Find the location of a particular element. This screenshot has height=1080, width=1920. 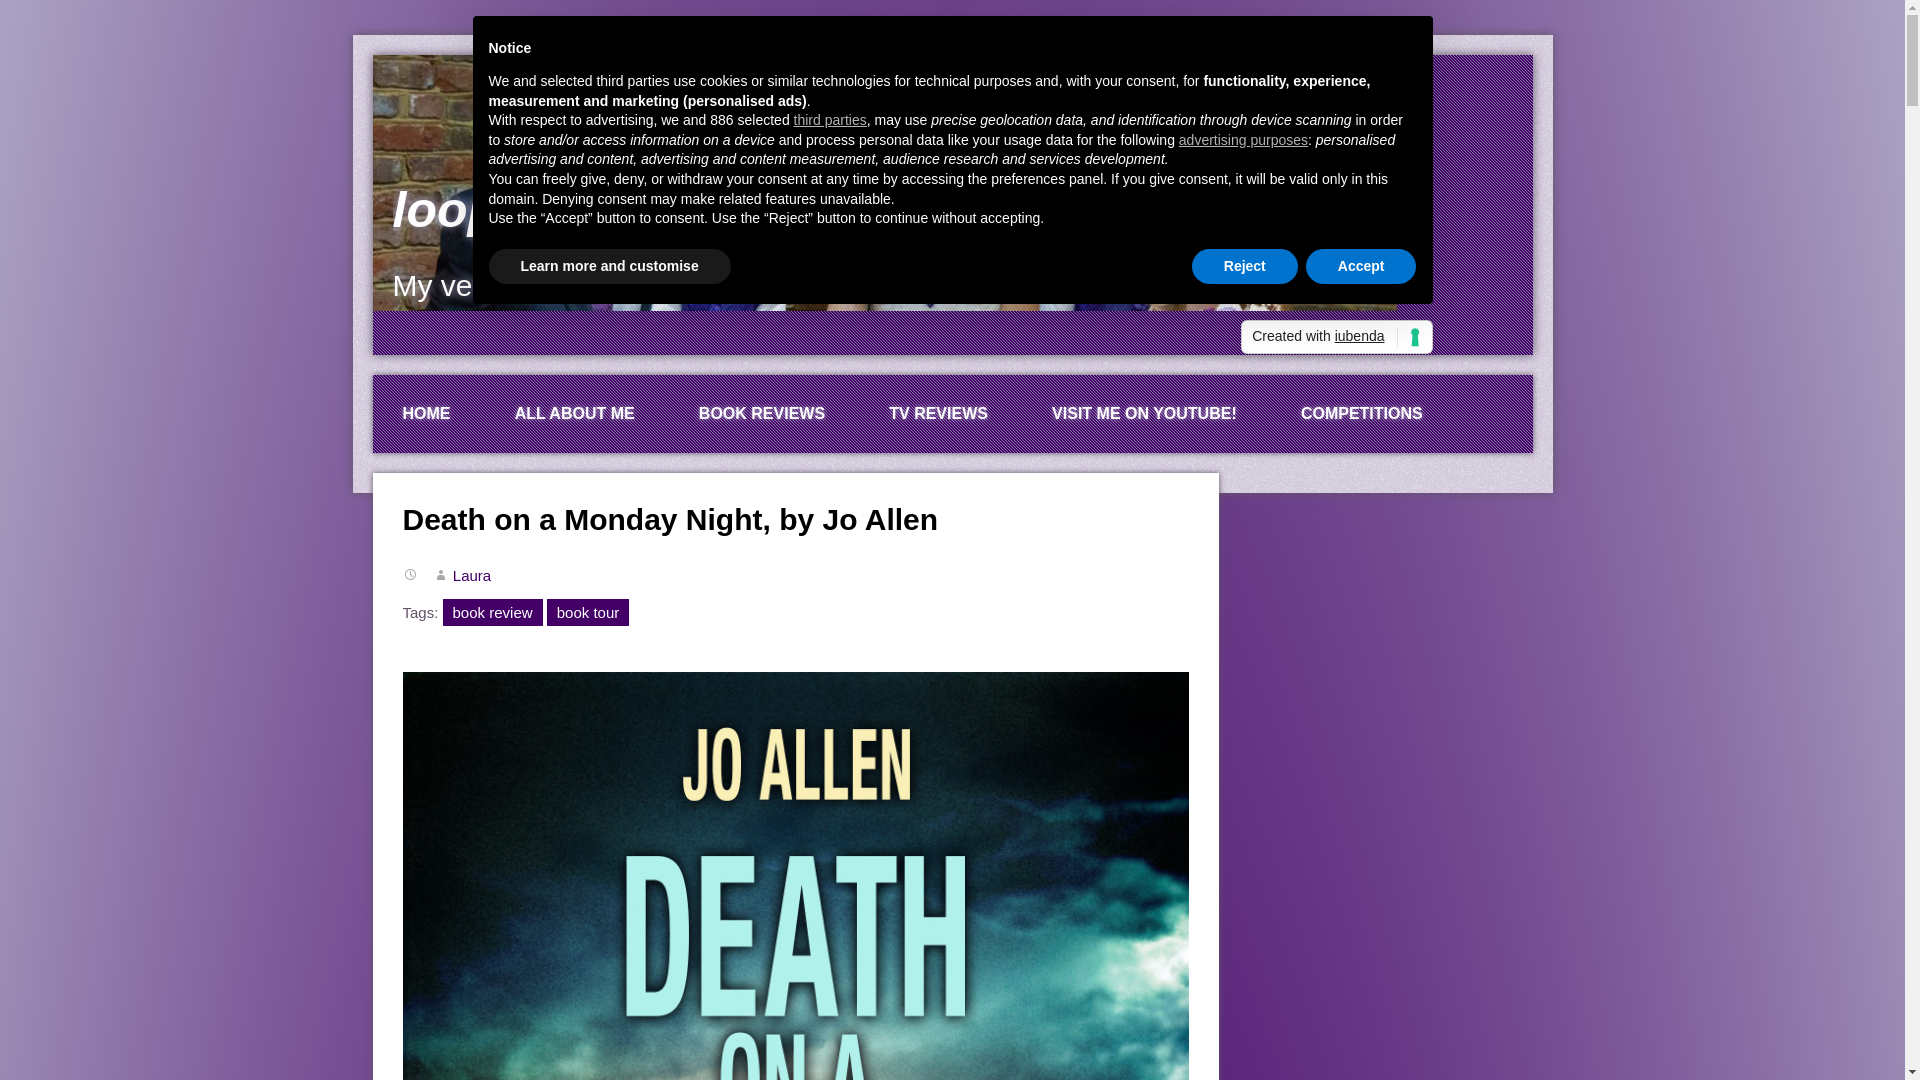

COMPETITIONS is located at coordinates (1362, 413).